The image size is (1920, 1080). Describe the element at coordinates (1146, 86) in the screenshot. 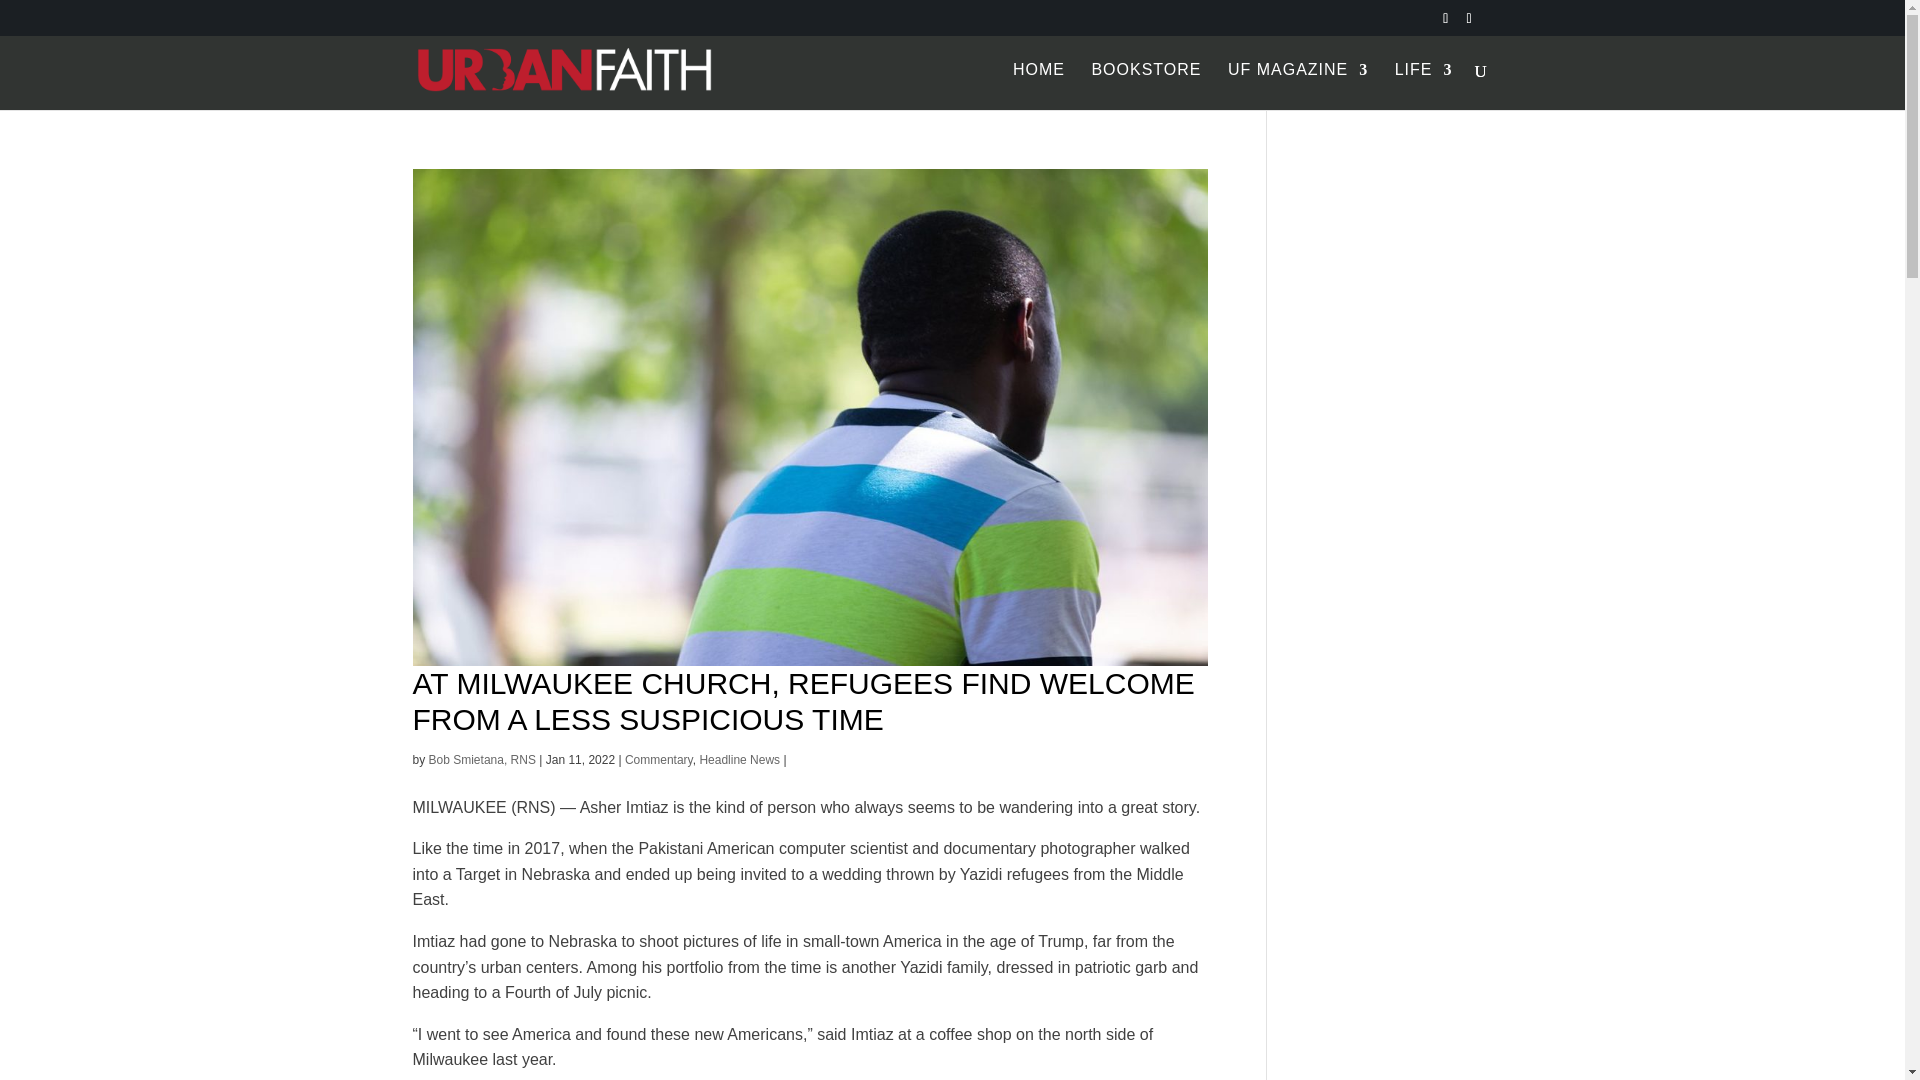

I see `BOOKSTORE` at that location.